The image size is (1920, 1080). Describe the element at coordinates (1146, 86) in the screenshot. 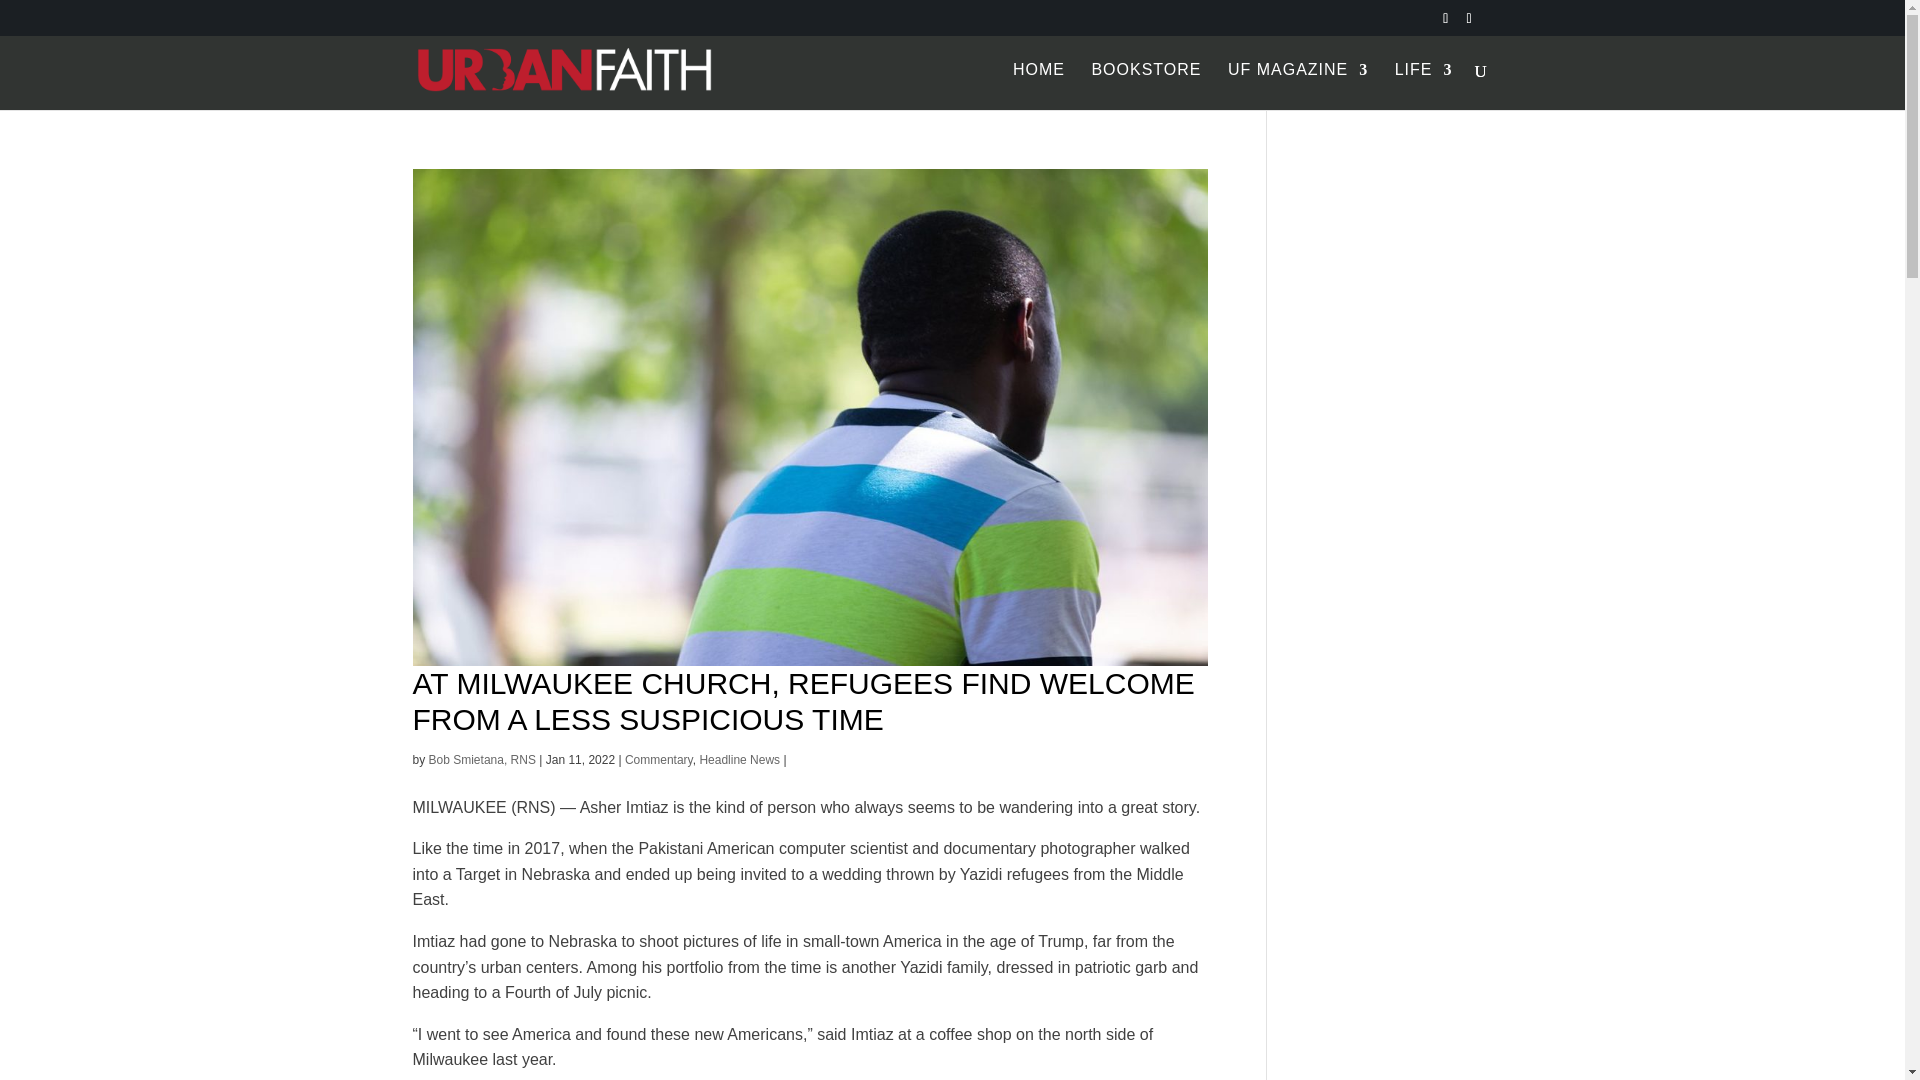

I see `BOOKSTORE` at that location.